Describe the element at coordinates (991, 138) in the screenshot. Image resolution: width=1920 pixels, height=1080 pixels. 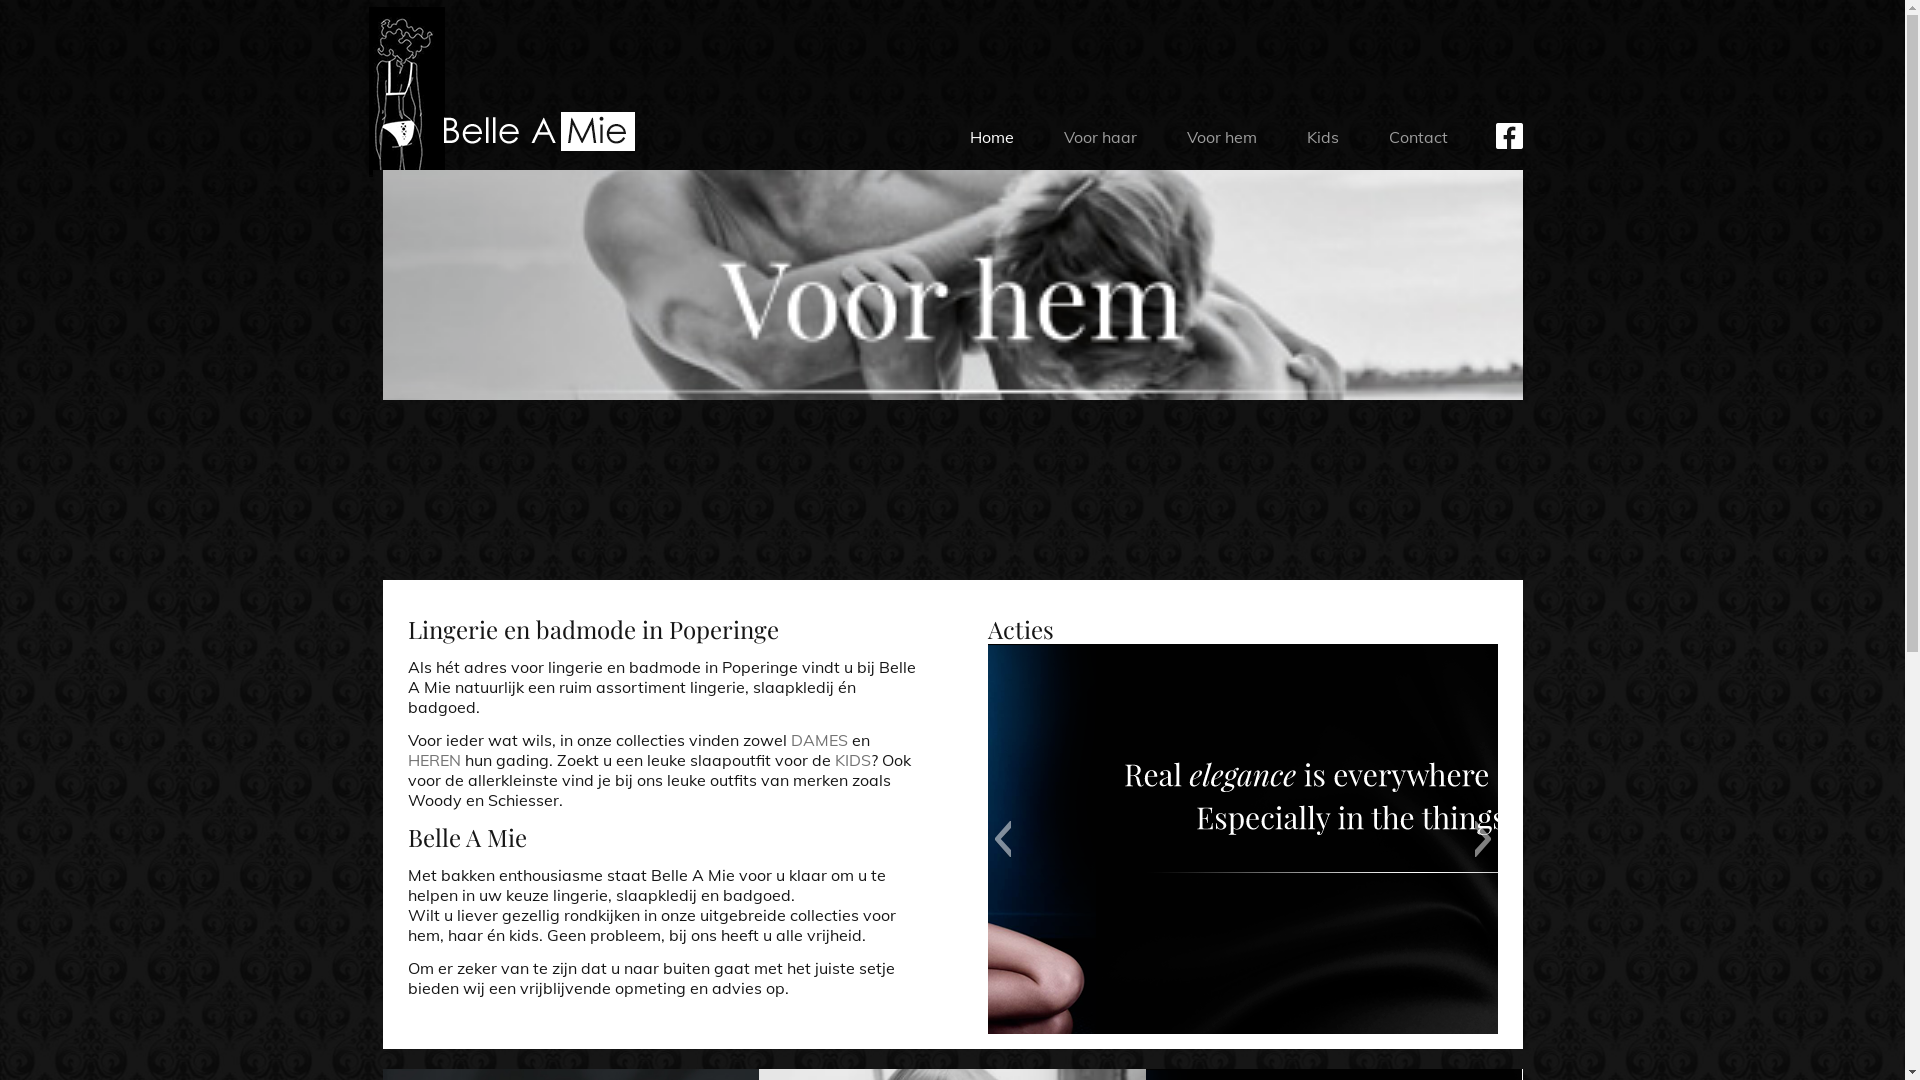
I see `Home` at that location.